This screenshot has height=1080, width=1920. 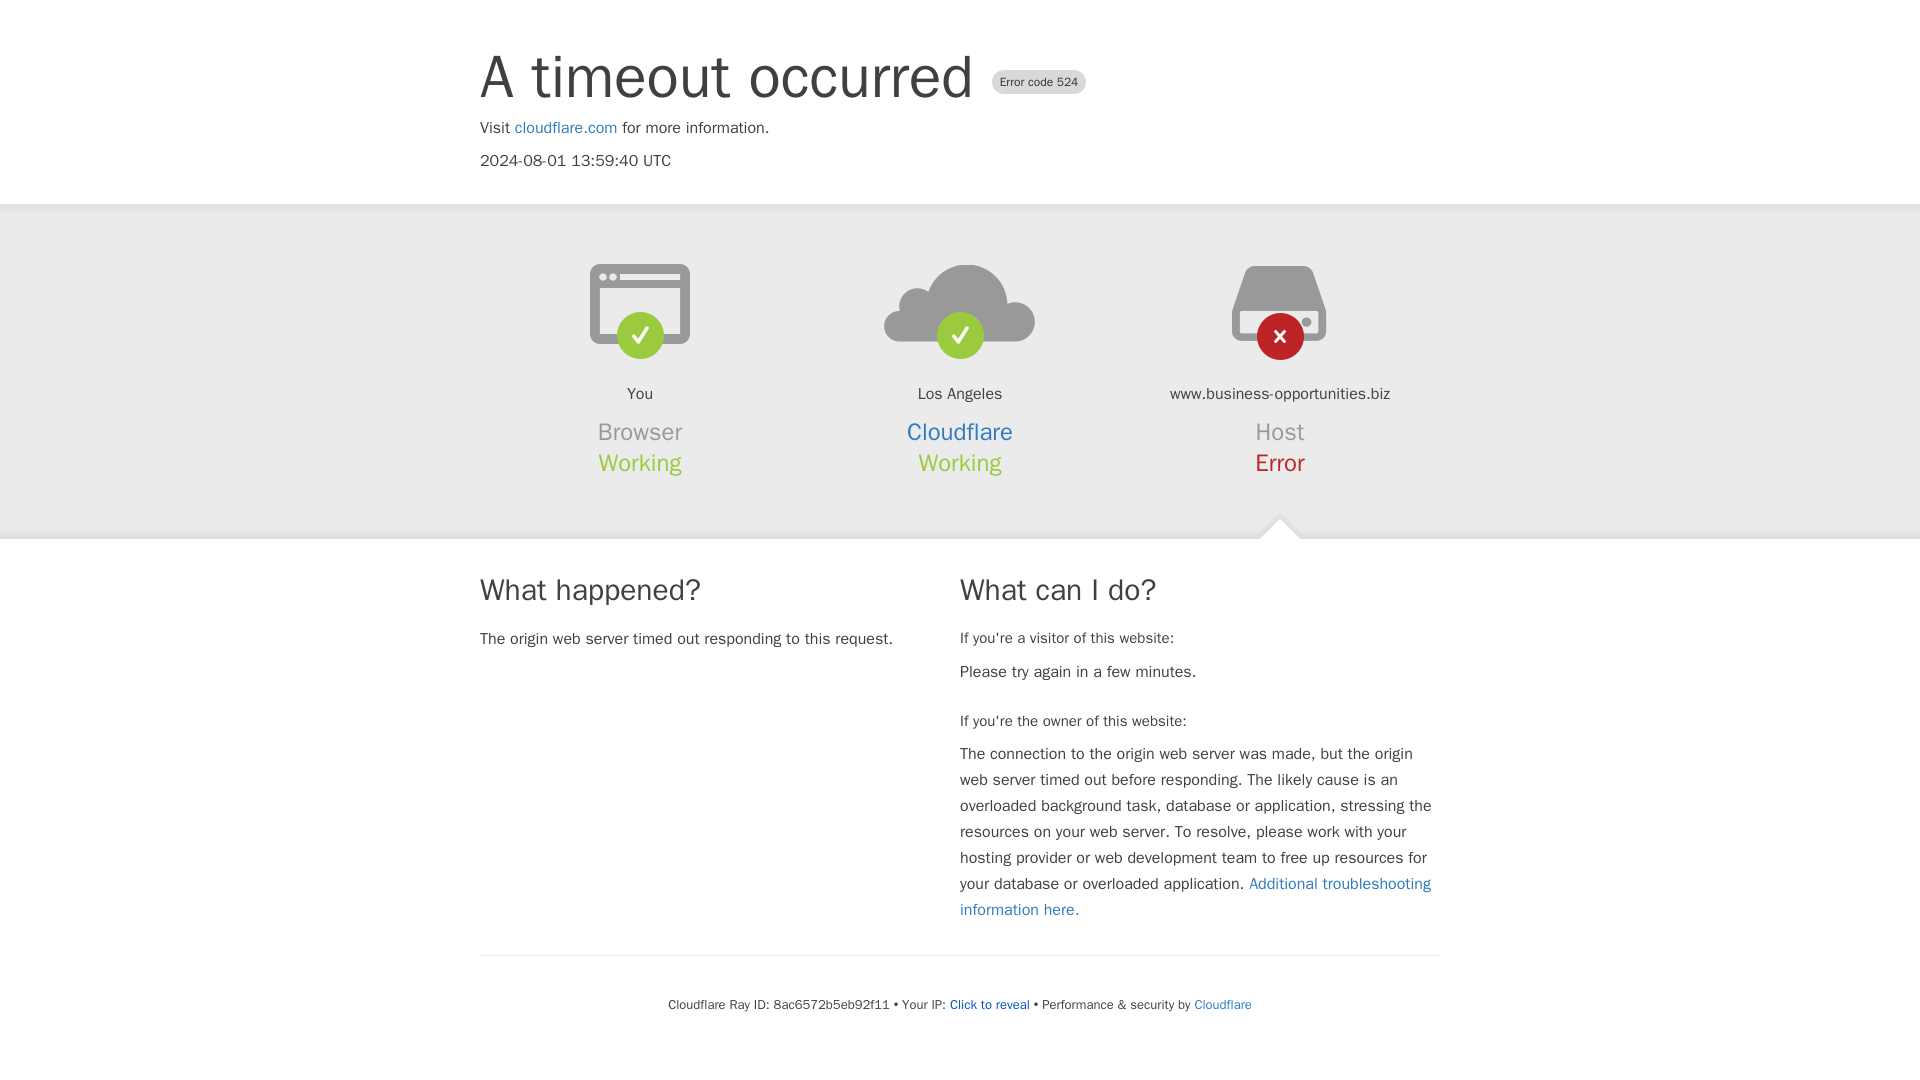 What do you see at coordinates (566, 128) in the screenshot?
I see `cloudflare.com` at bounding box center [566, 128].